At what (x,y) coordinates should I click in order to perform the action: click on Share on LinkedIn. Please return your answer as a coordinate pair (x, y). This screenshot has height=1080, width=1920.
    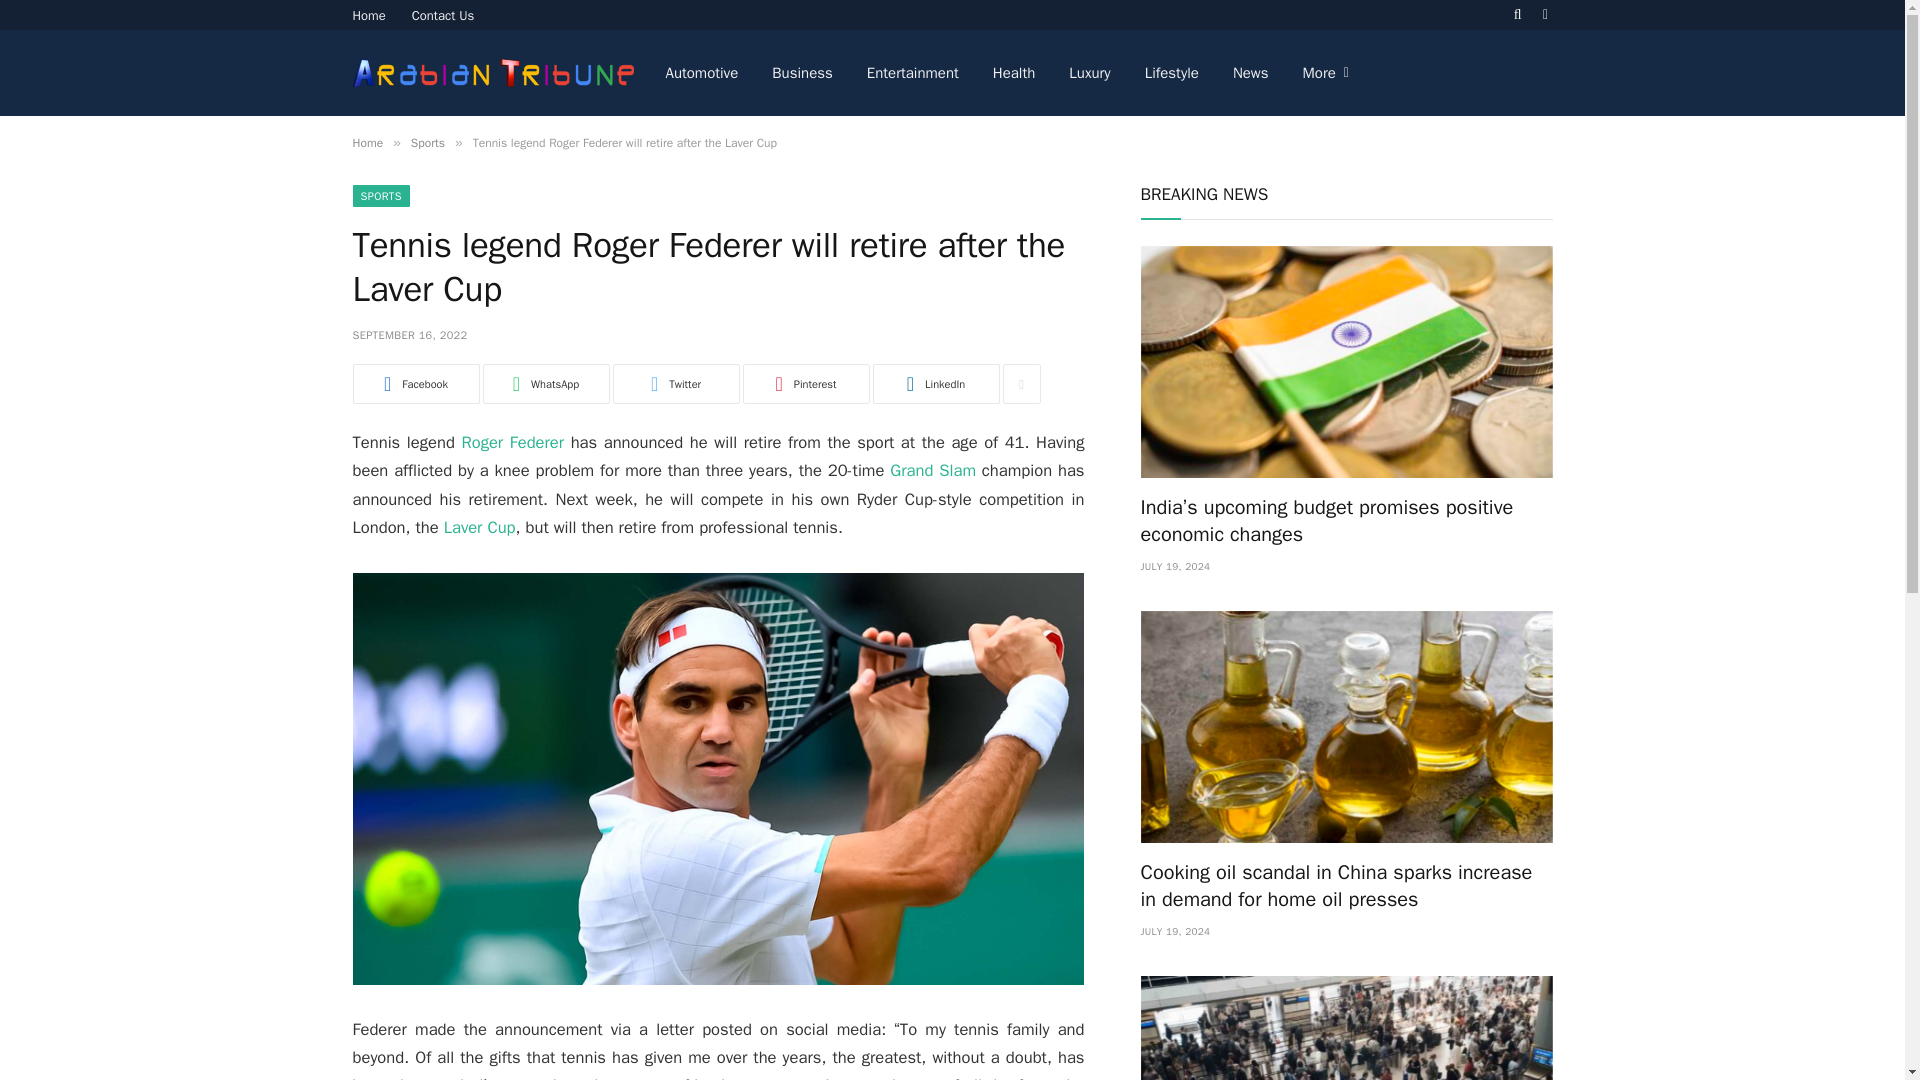
    Looking at the image, I should click on (934, 383).